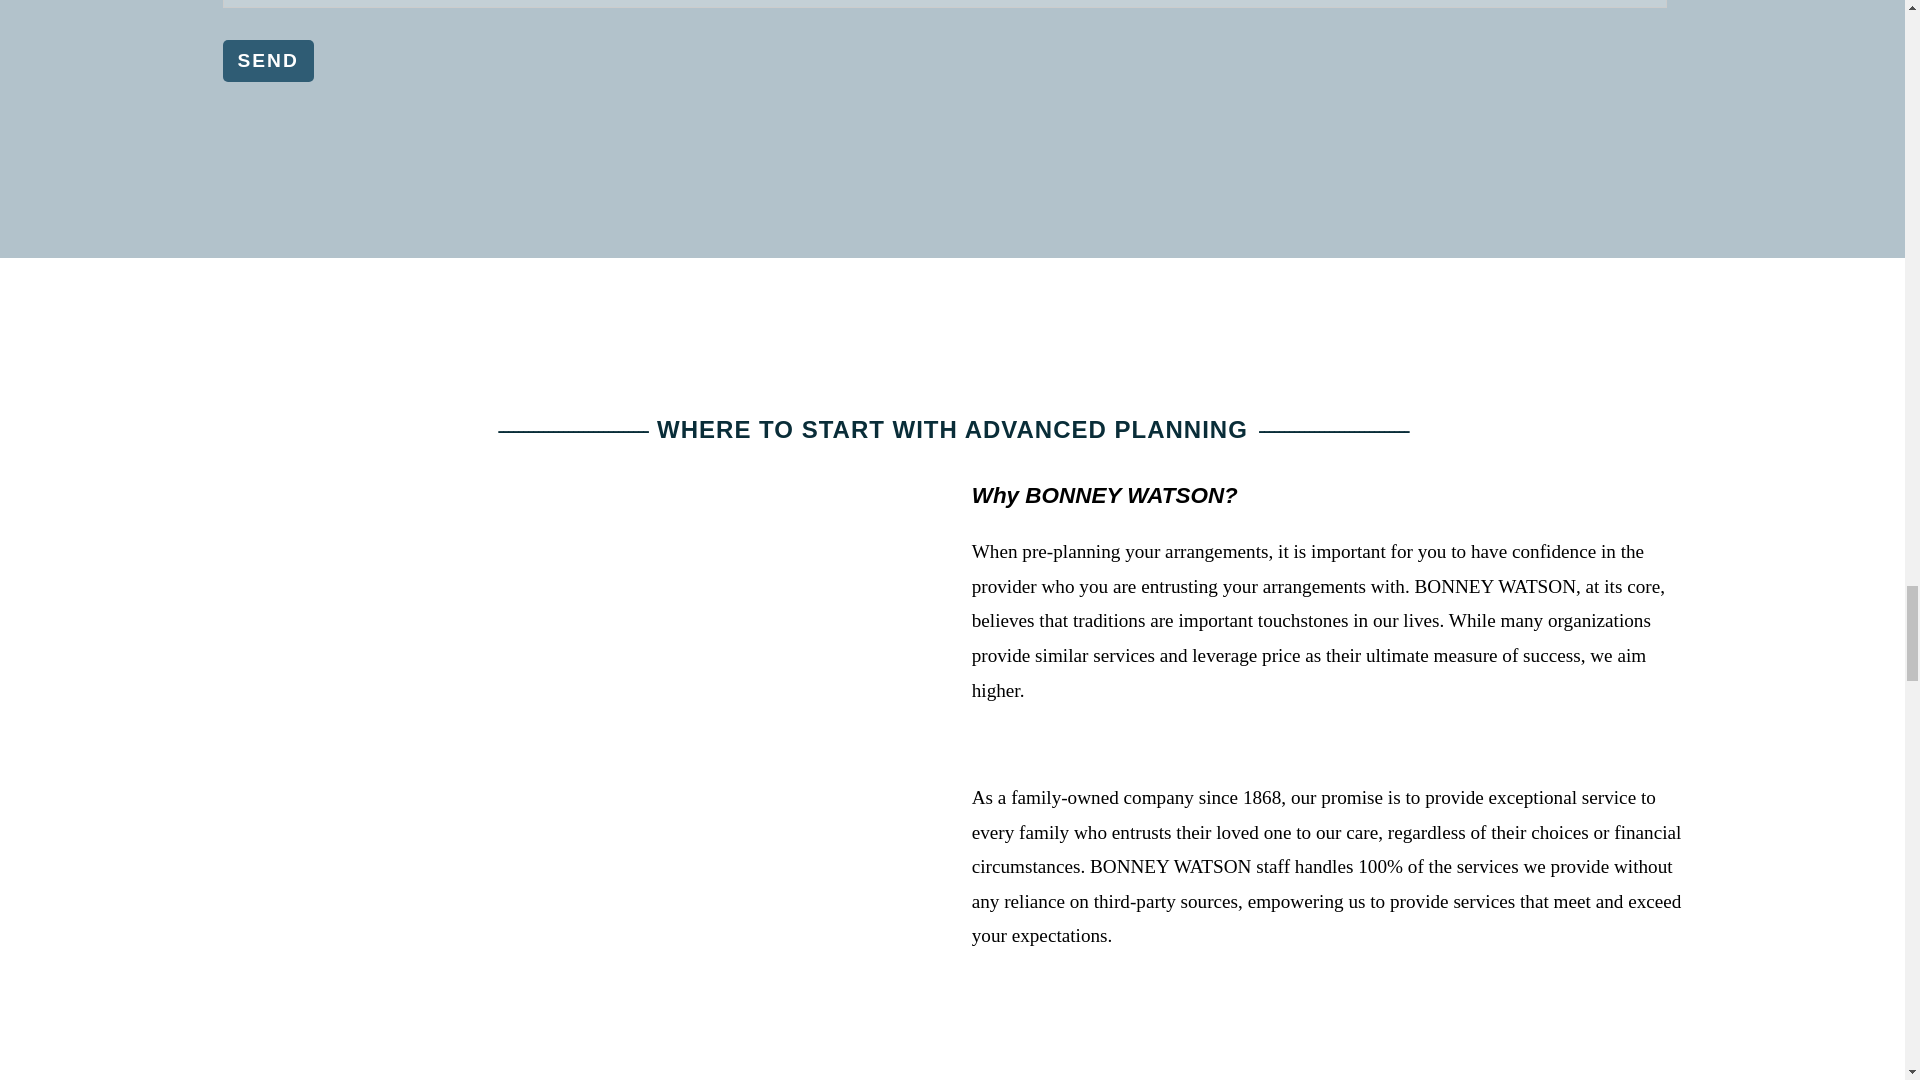 The image size is (1920, 1080). What do you see at coordinates (267, 60) in the screenshot?
I see `Send` at bounding box center [267, 60].